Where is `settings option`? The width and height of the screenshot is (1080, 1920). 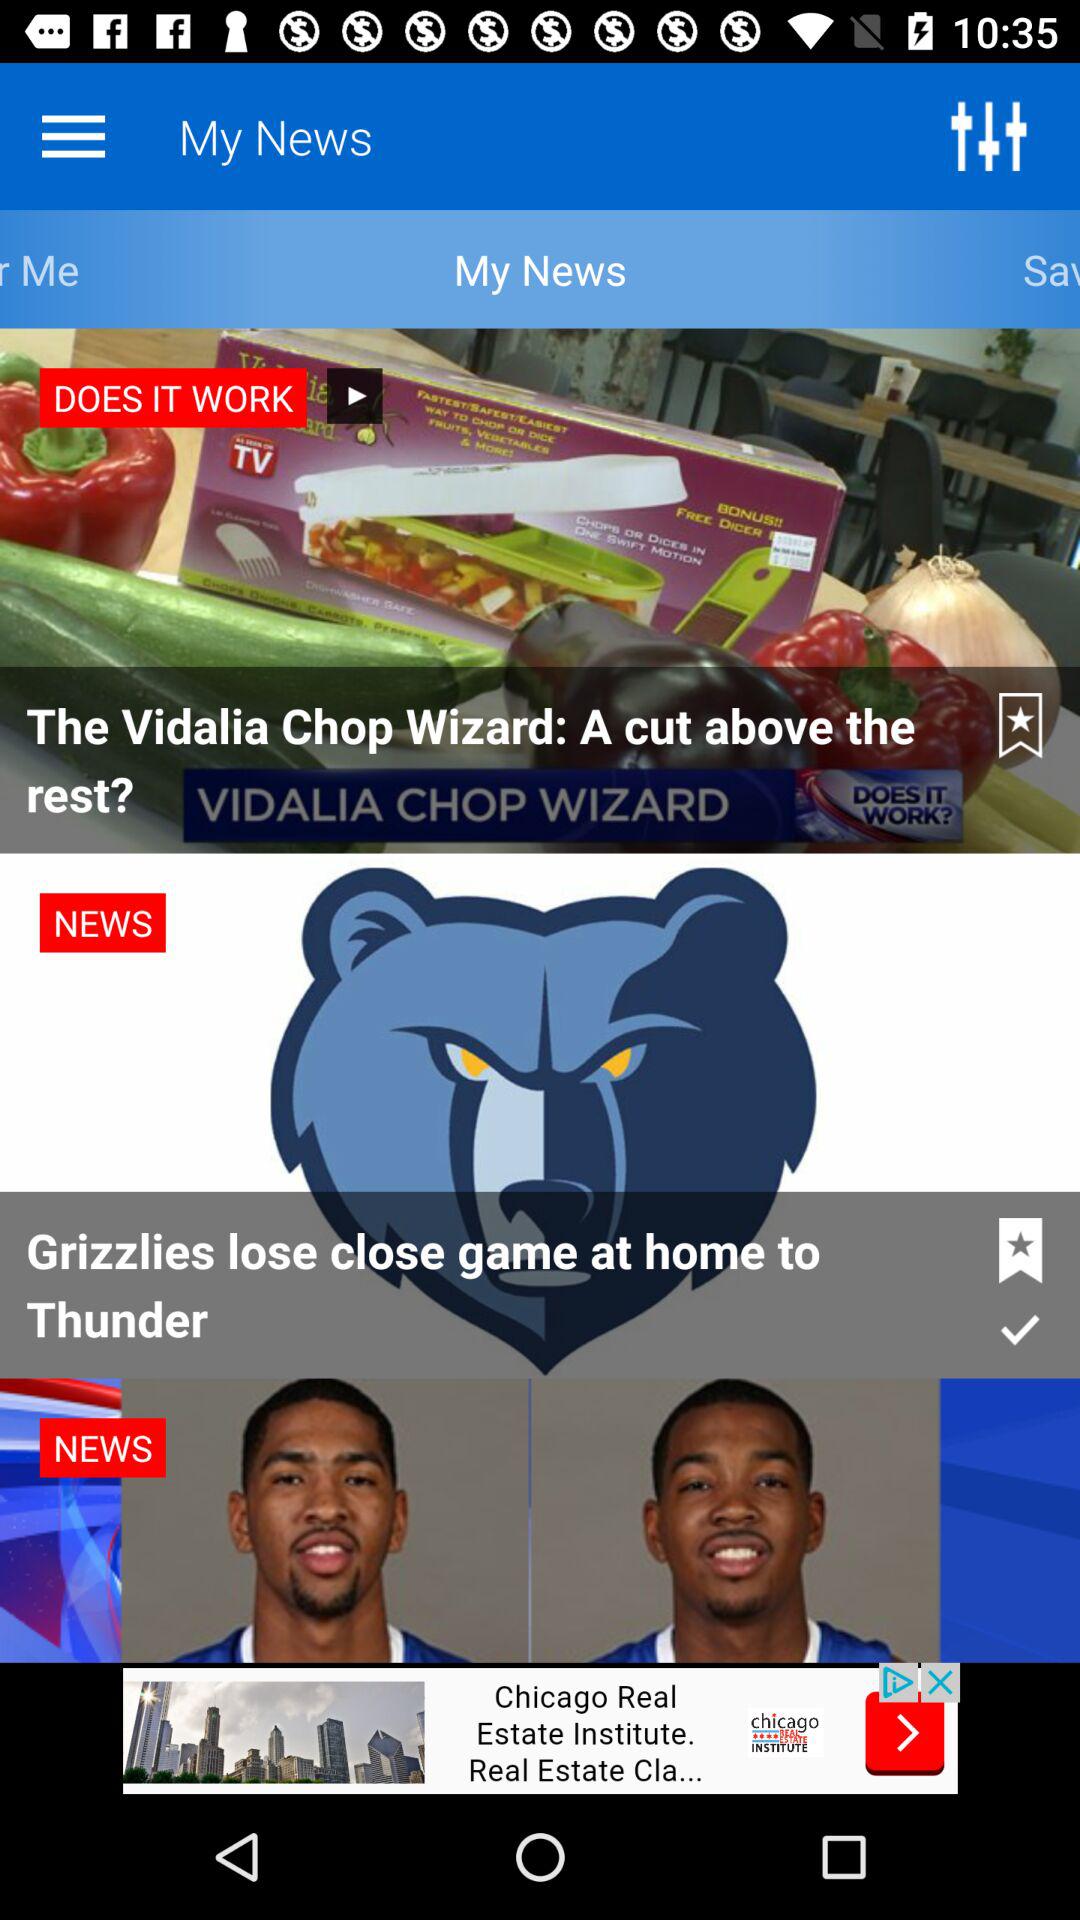
settings option is located at coordinates (988, 136).